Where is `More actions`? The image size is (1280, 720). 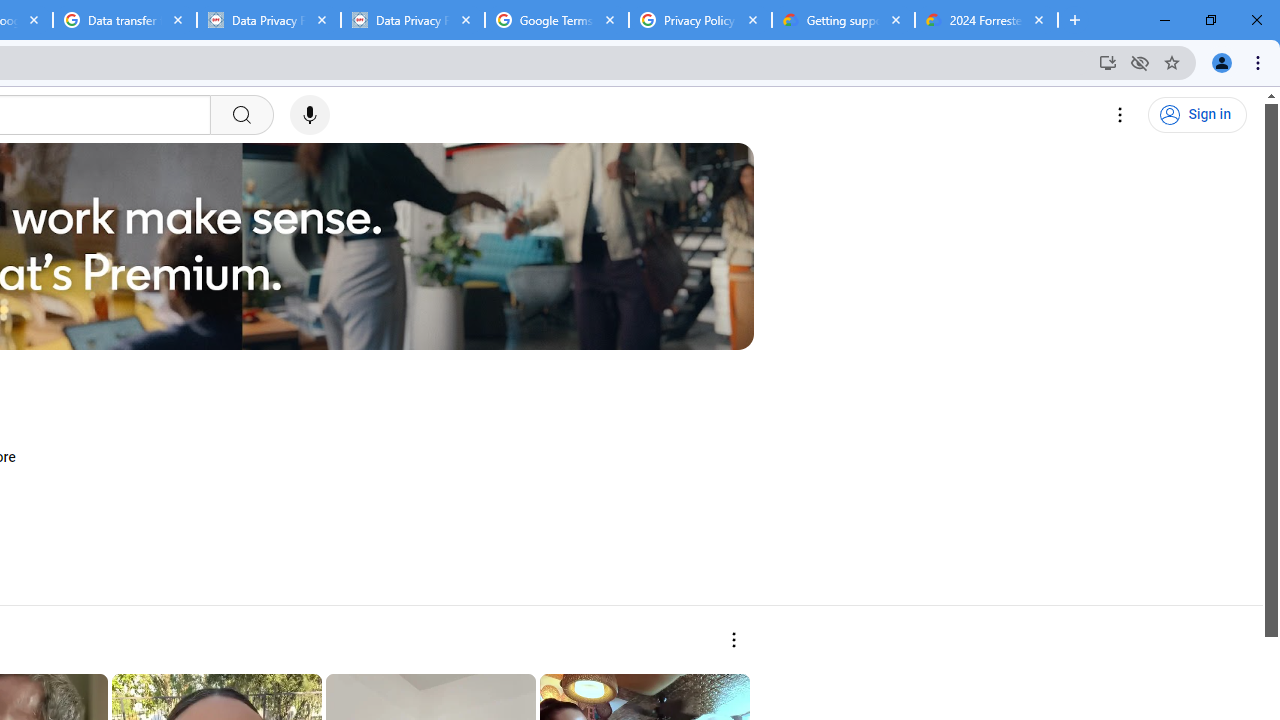 More actions is located at coordinates (732, 640).